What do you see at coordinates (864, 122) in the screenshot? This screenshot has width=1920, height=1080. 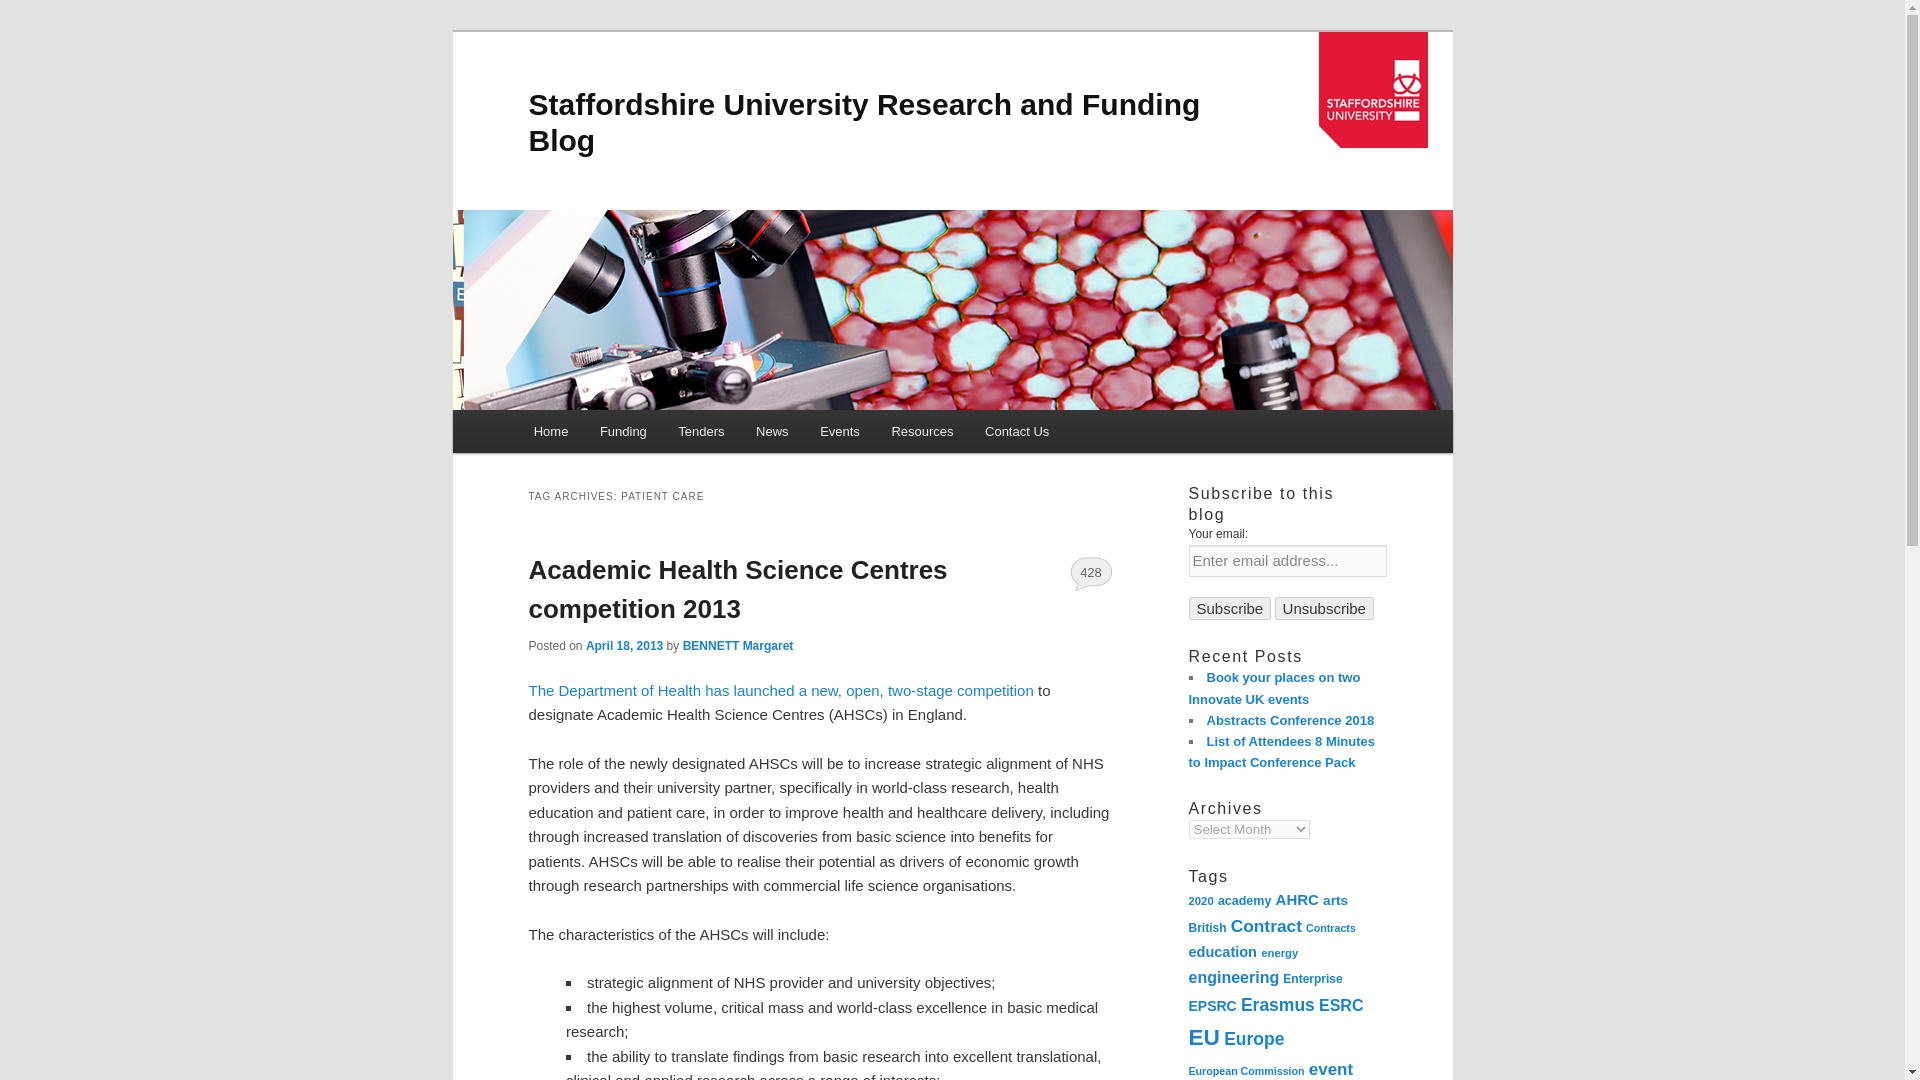 I see `Staffordshire University Research and Funding Blog` at bounding box center [864, 122].